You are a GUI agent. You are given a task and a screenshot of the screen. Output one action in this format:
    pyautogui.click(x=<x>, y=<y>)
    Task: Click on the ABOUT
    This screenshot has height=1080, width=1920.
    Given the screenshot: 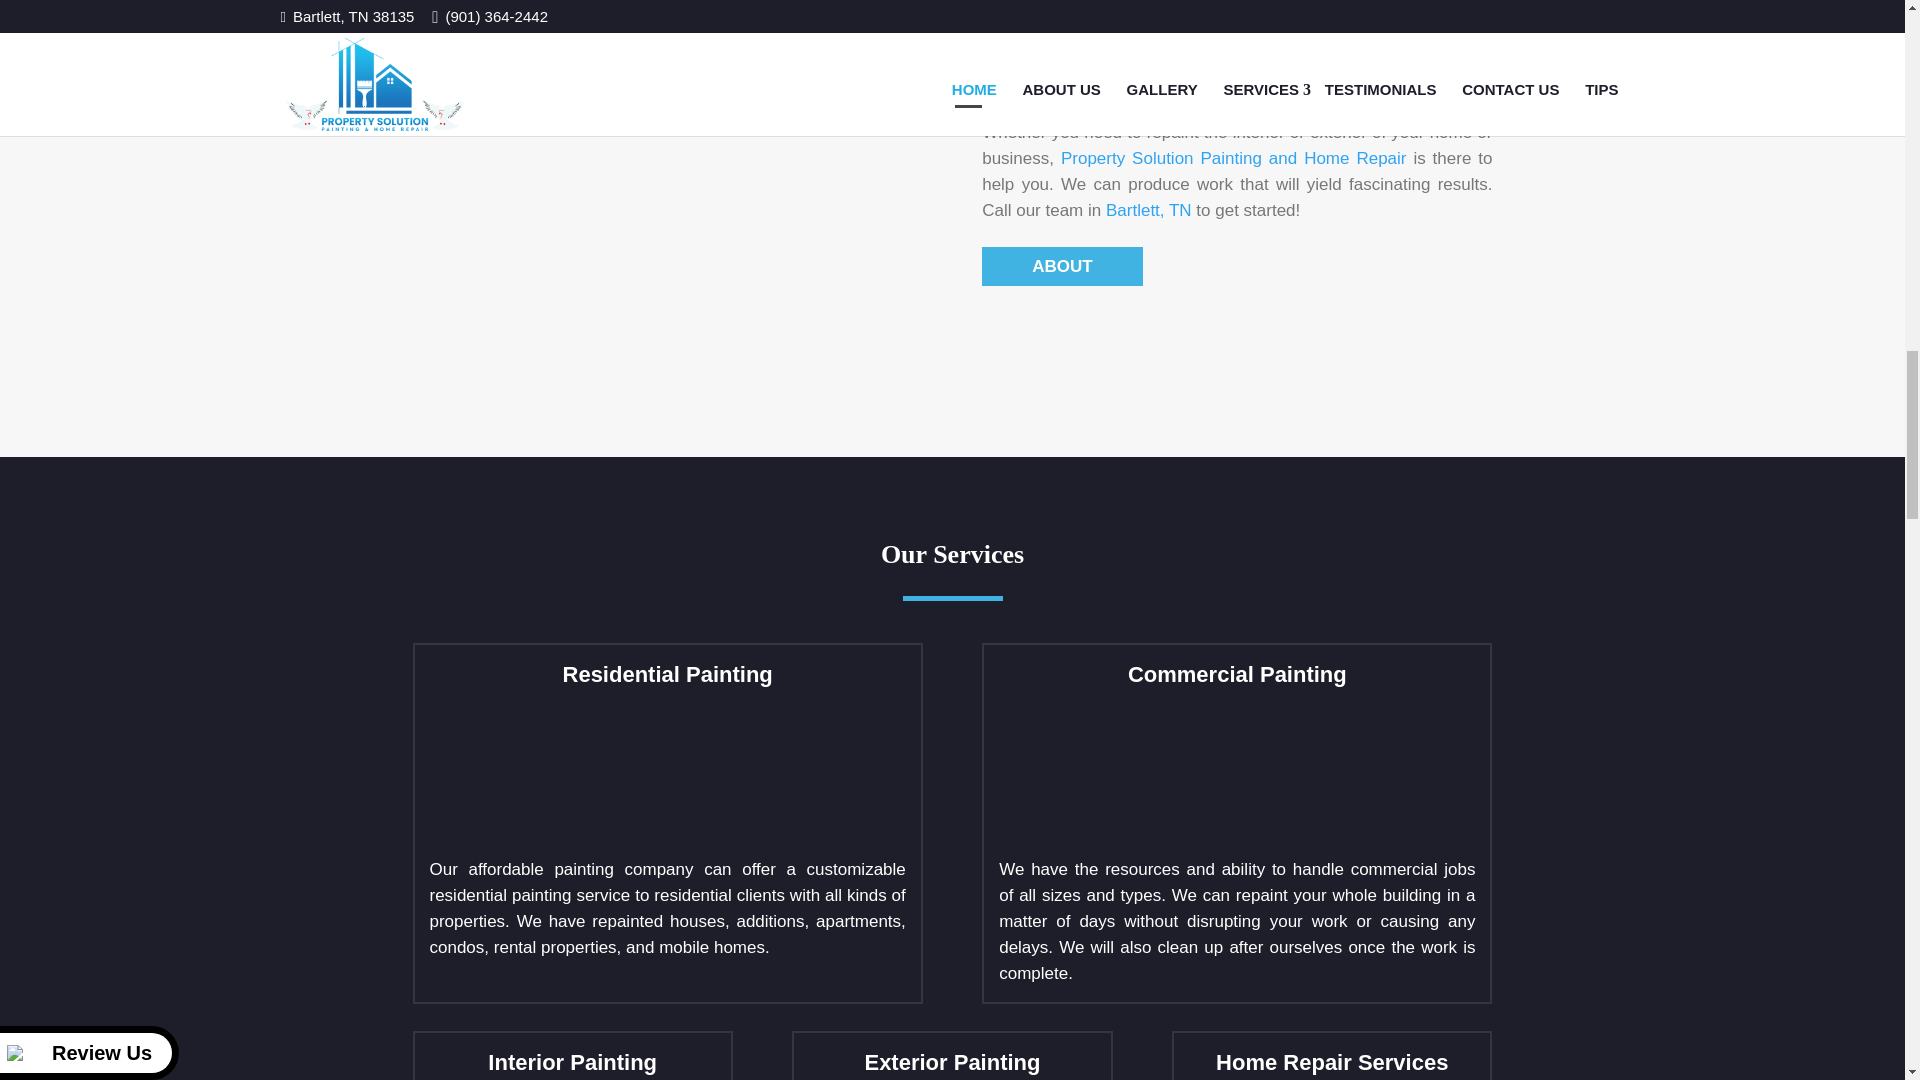 What is the action you would take?
    pyautogui.click(x=1062, y=266)
    